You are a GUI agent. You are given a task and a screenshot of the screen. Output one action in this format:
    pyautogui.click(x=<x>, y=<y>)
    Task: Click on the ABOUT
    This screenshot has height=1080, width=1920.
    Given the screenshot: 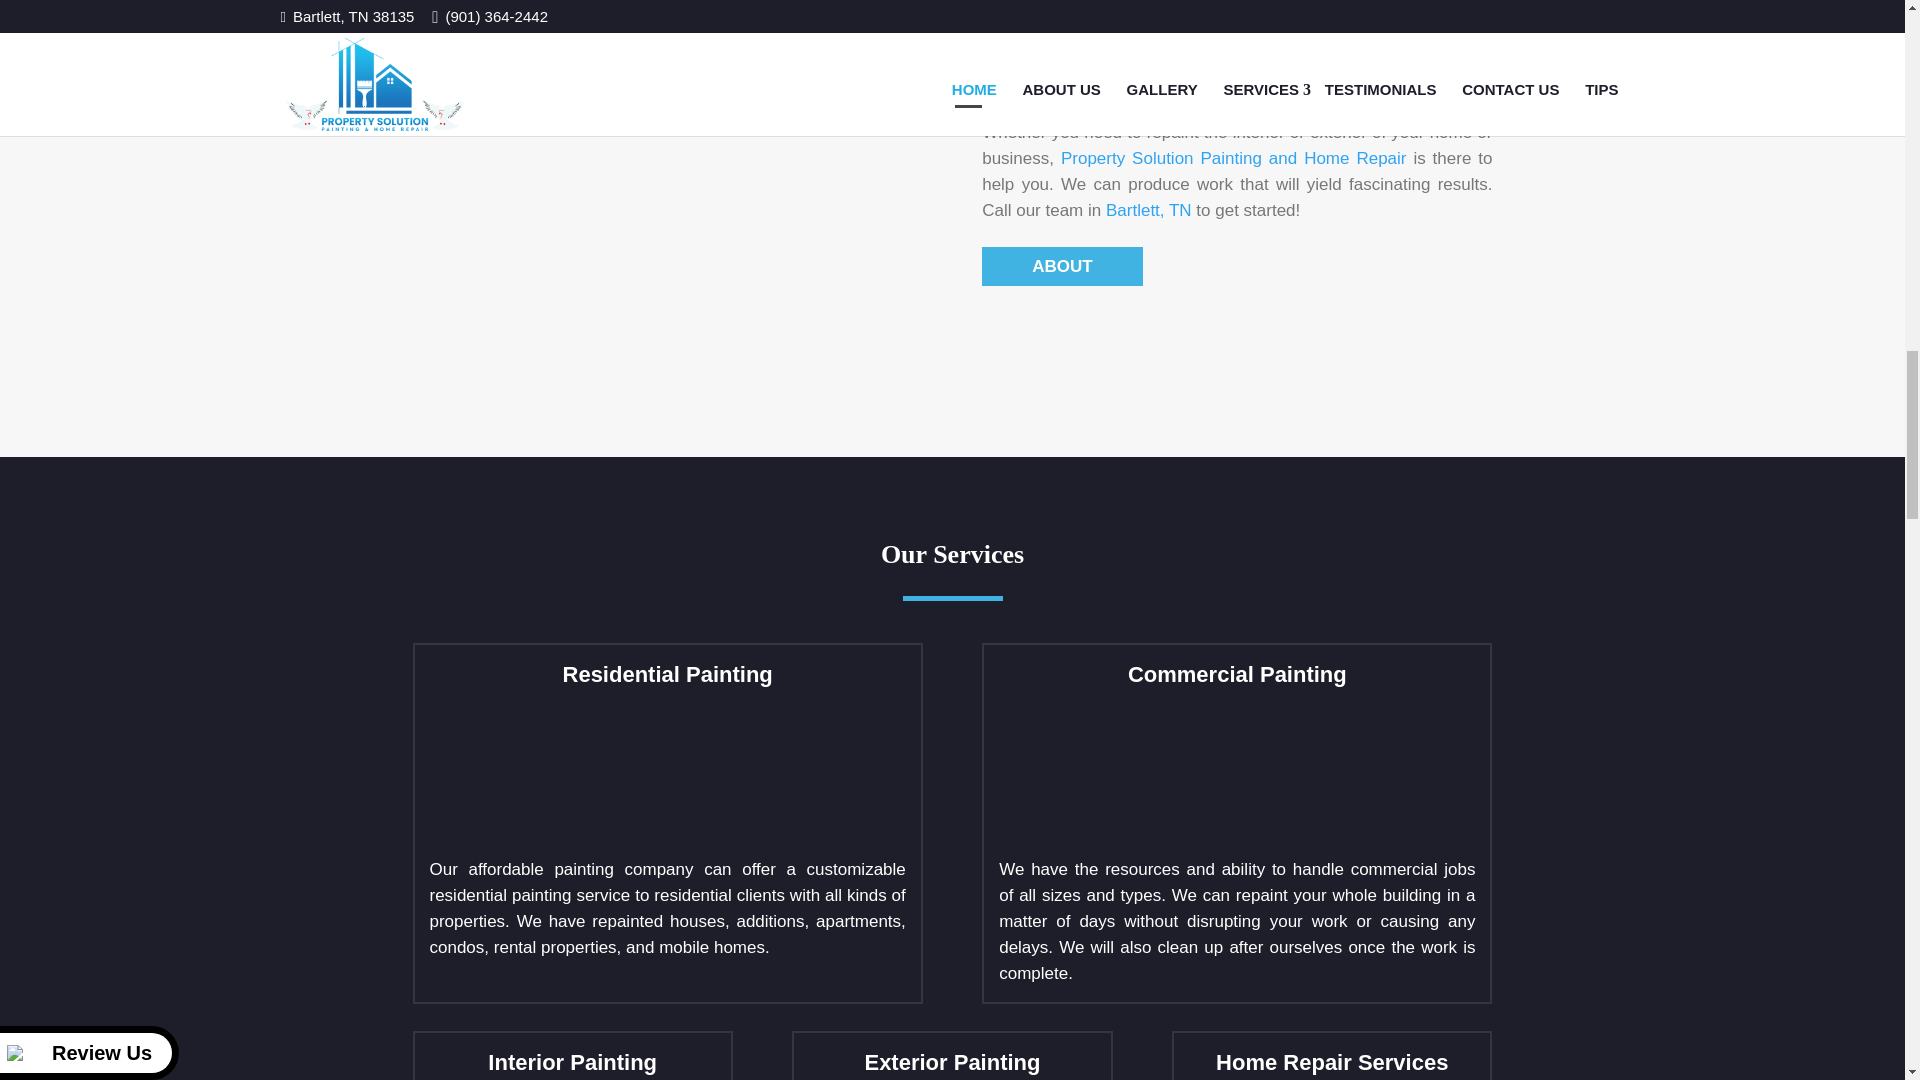 What is the action you would take?
    pyautogui.click(x=1062, y=266)
    